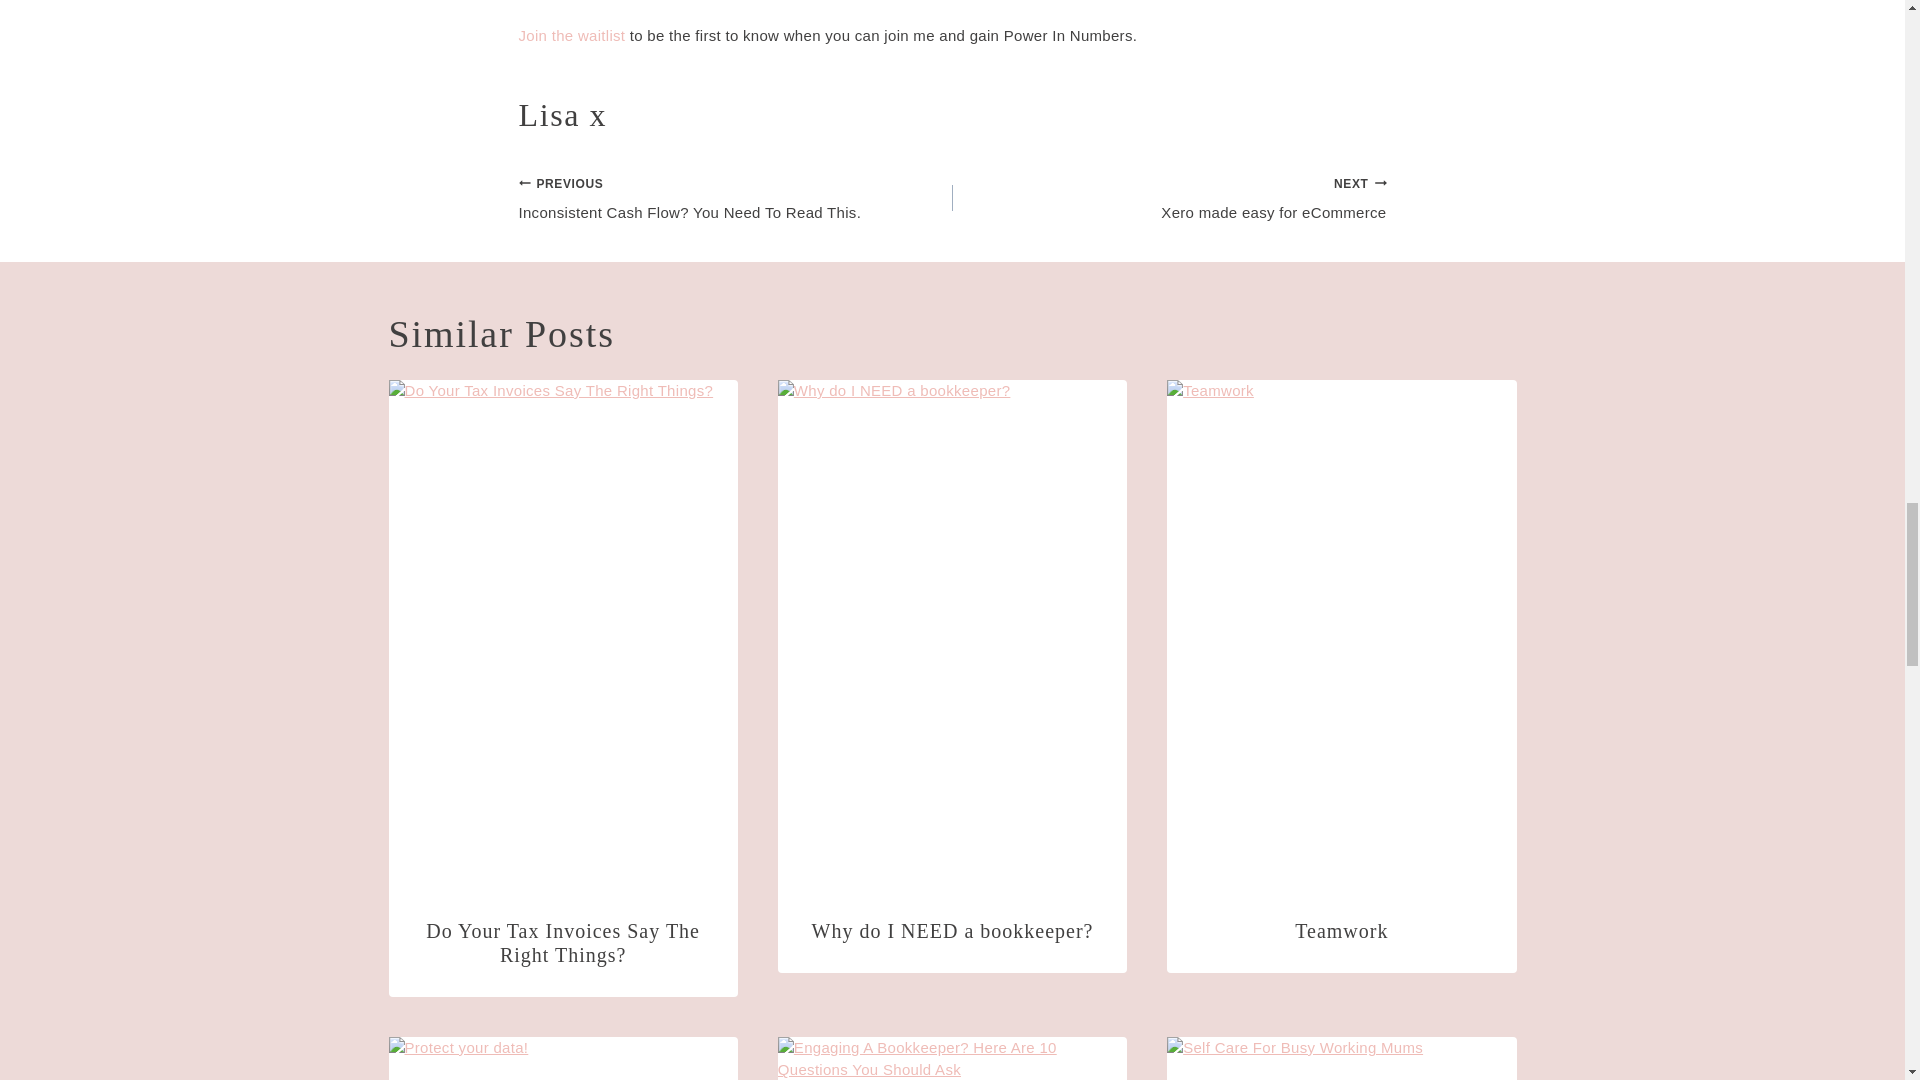  What do you see at coordinates (572, 36) in the screenshot?
I see `Join the waitlist` at bounding box center [572, 36].